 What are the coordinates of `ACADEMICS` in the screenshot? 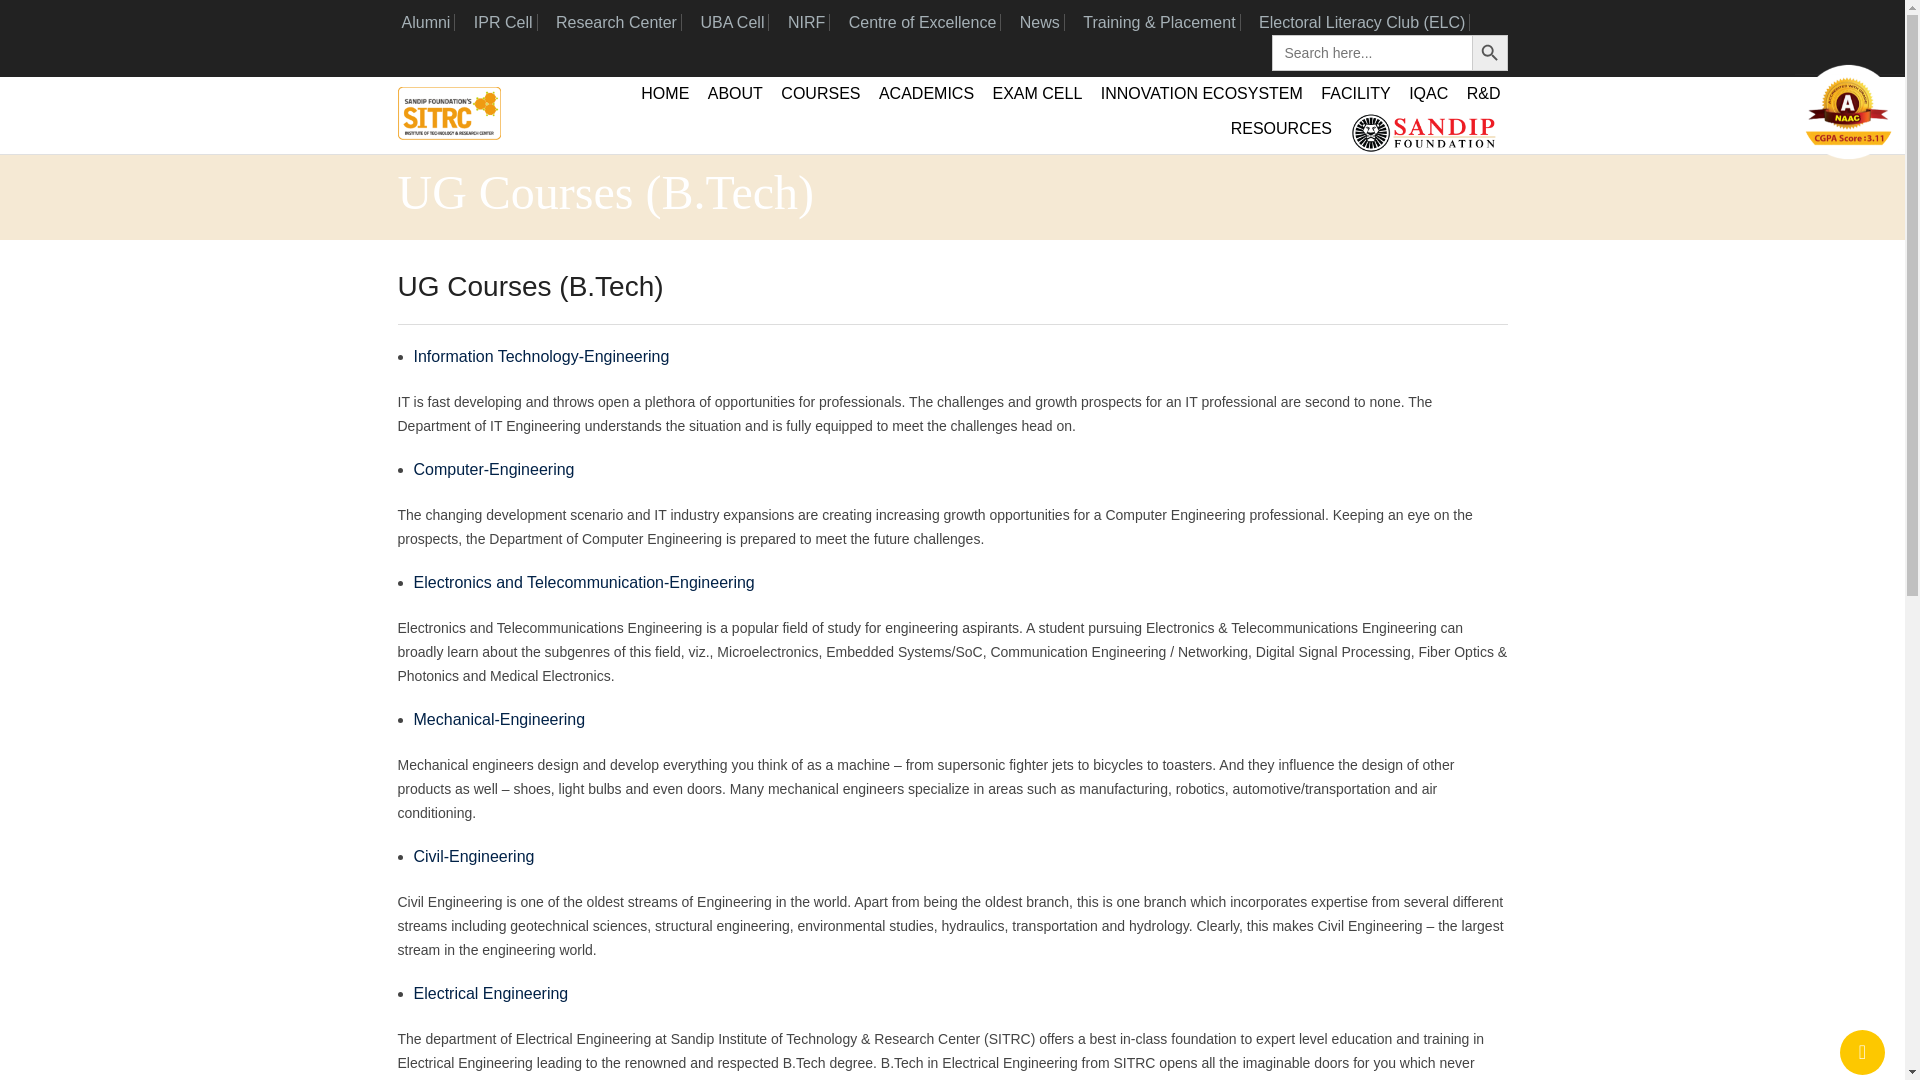 It's located at (926, 94).